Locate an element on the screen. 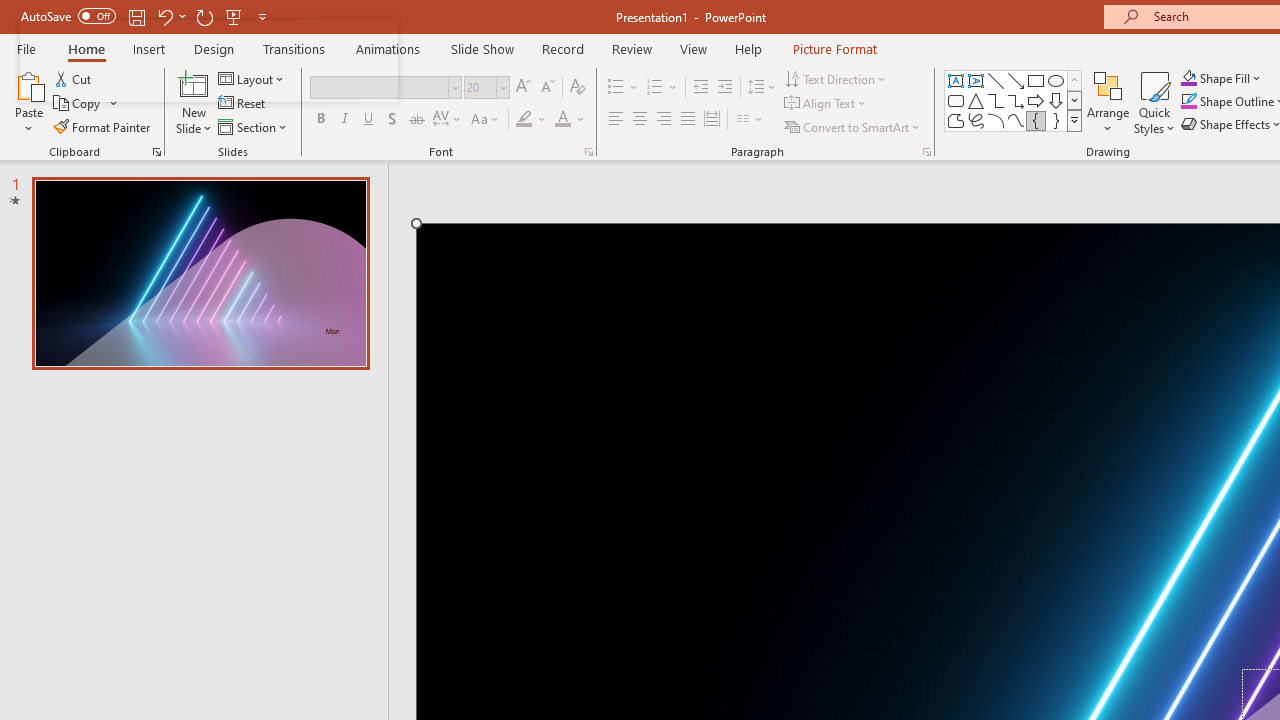 The height and width of the screenshot is (720, 1280). Decrease Font Size is located at coordinates (547, 88).